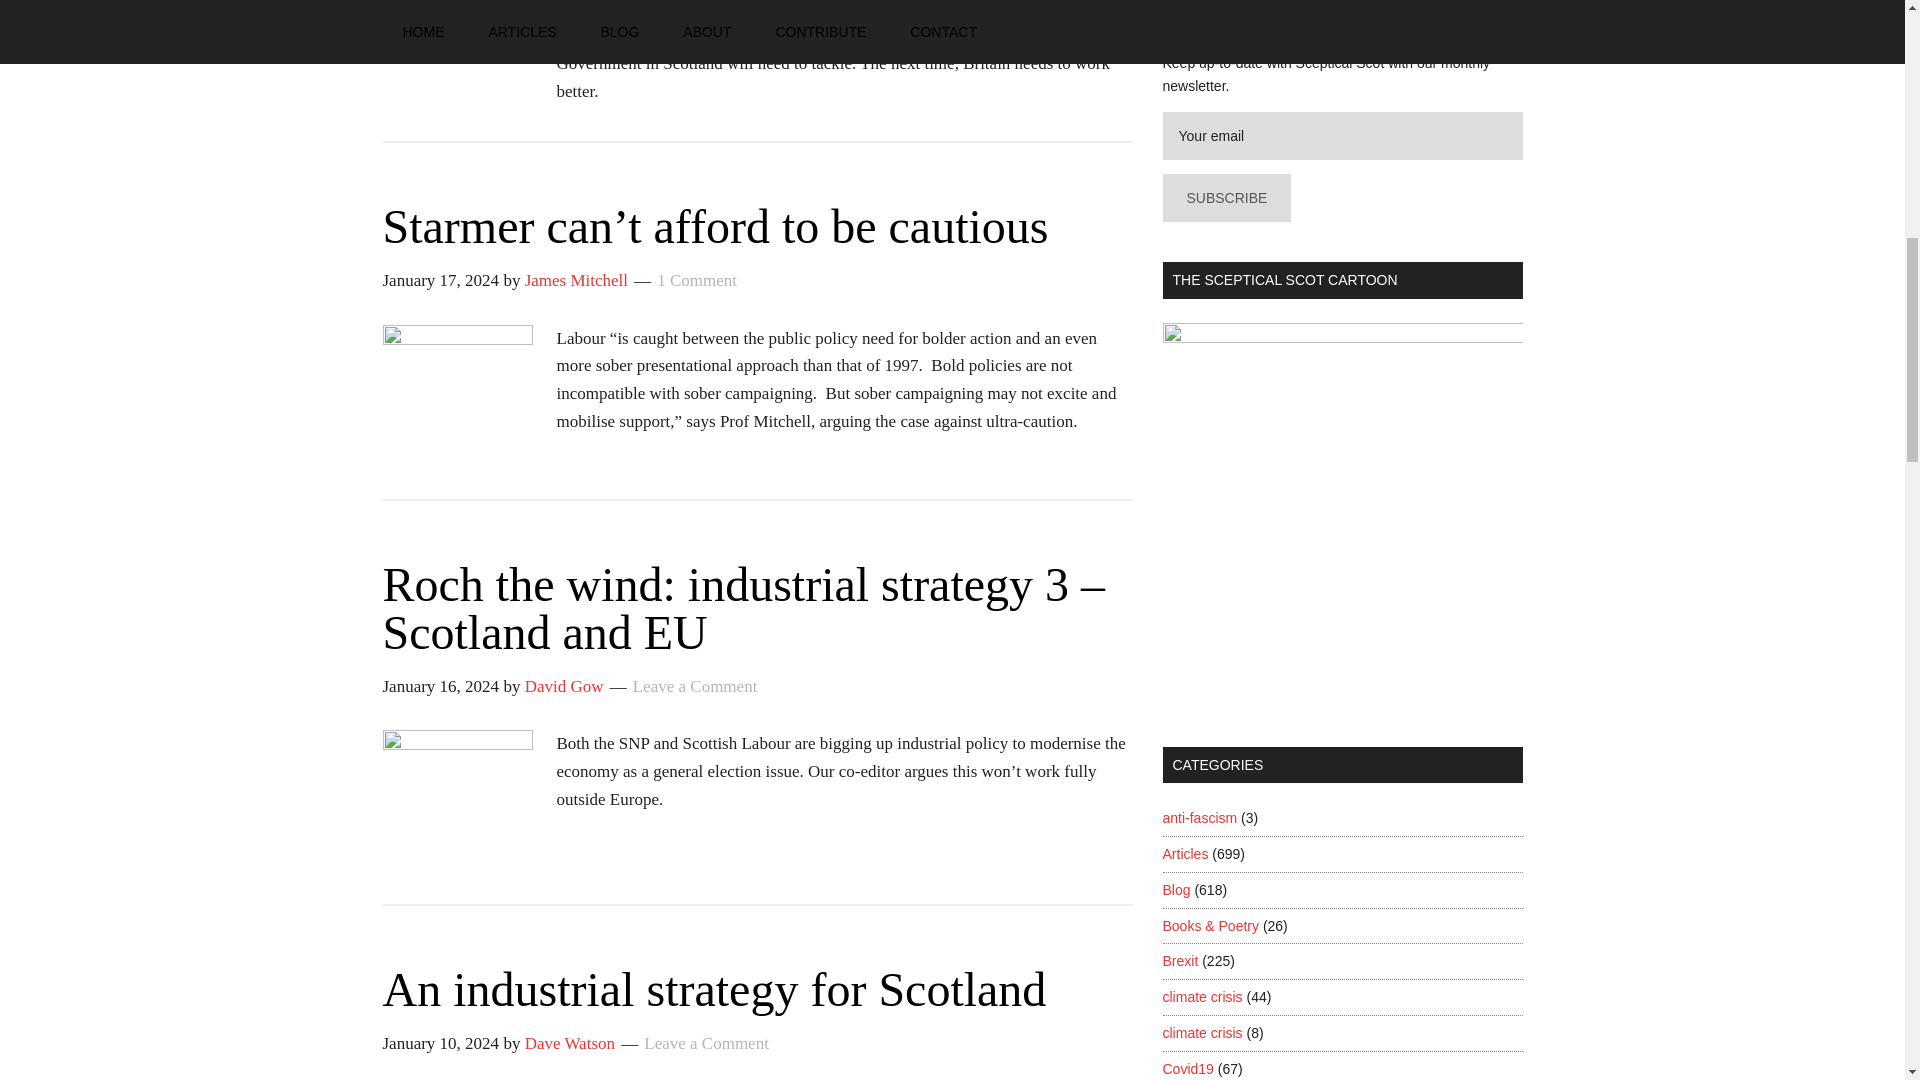 The height and width of the screenshot is (1080, 1920). I want to click on Leave a Comment, so click(696, 686).